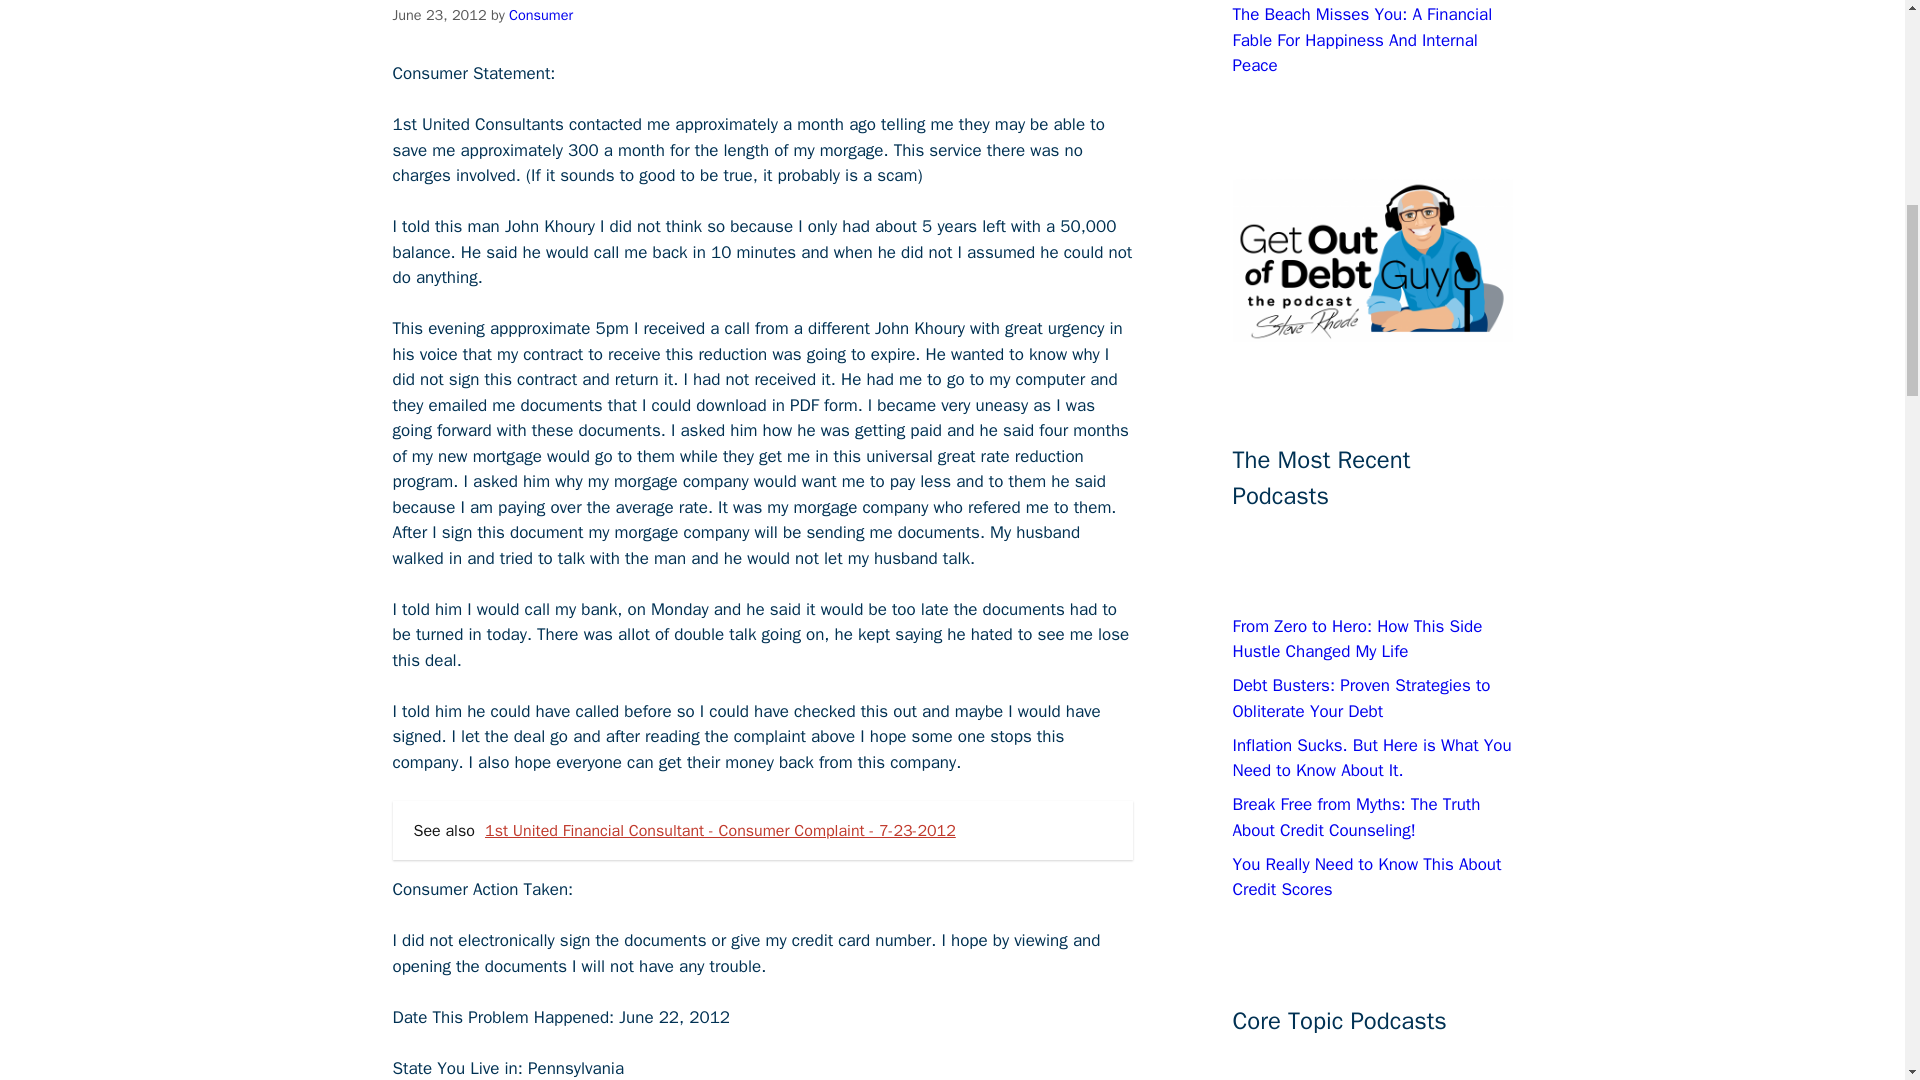  What do you see at coordinates (540, 14) in the screenshot?
I see `Consumer` at bounding box center [540, 14].